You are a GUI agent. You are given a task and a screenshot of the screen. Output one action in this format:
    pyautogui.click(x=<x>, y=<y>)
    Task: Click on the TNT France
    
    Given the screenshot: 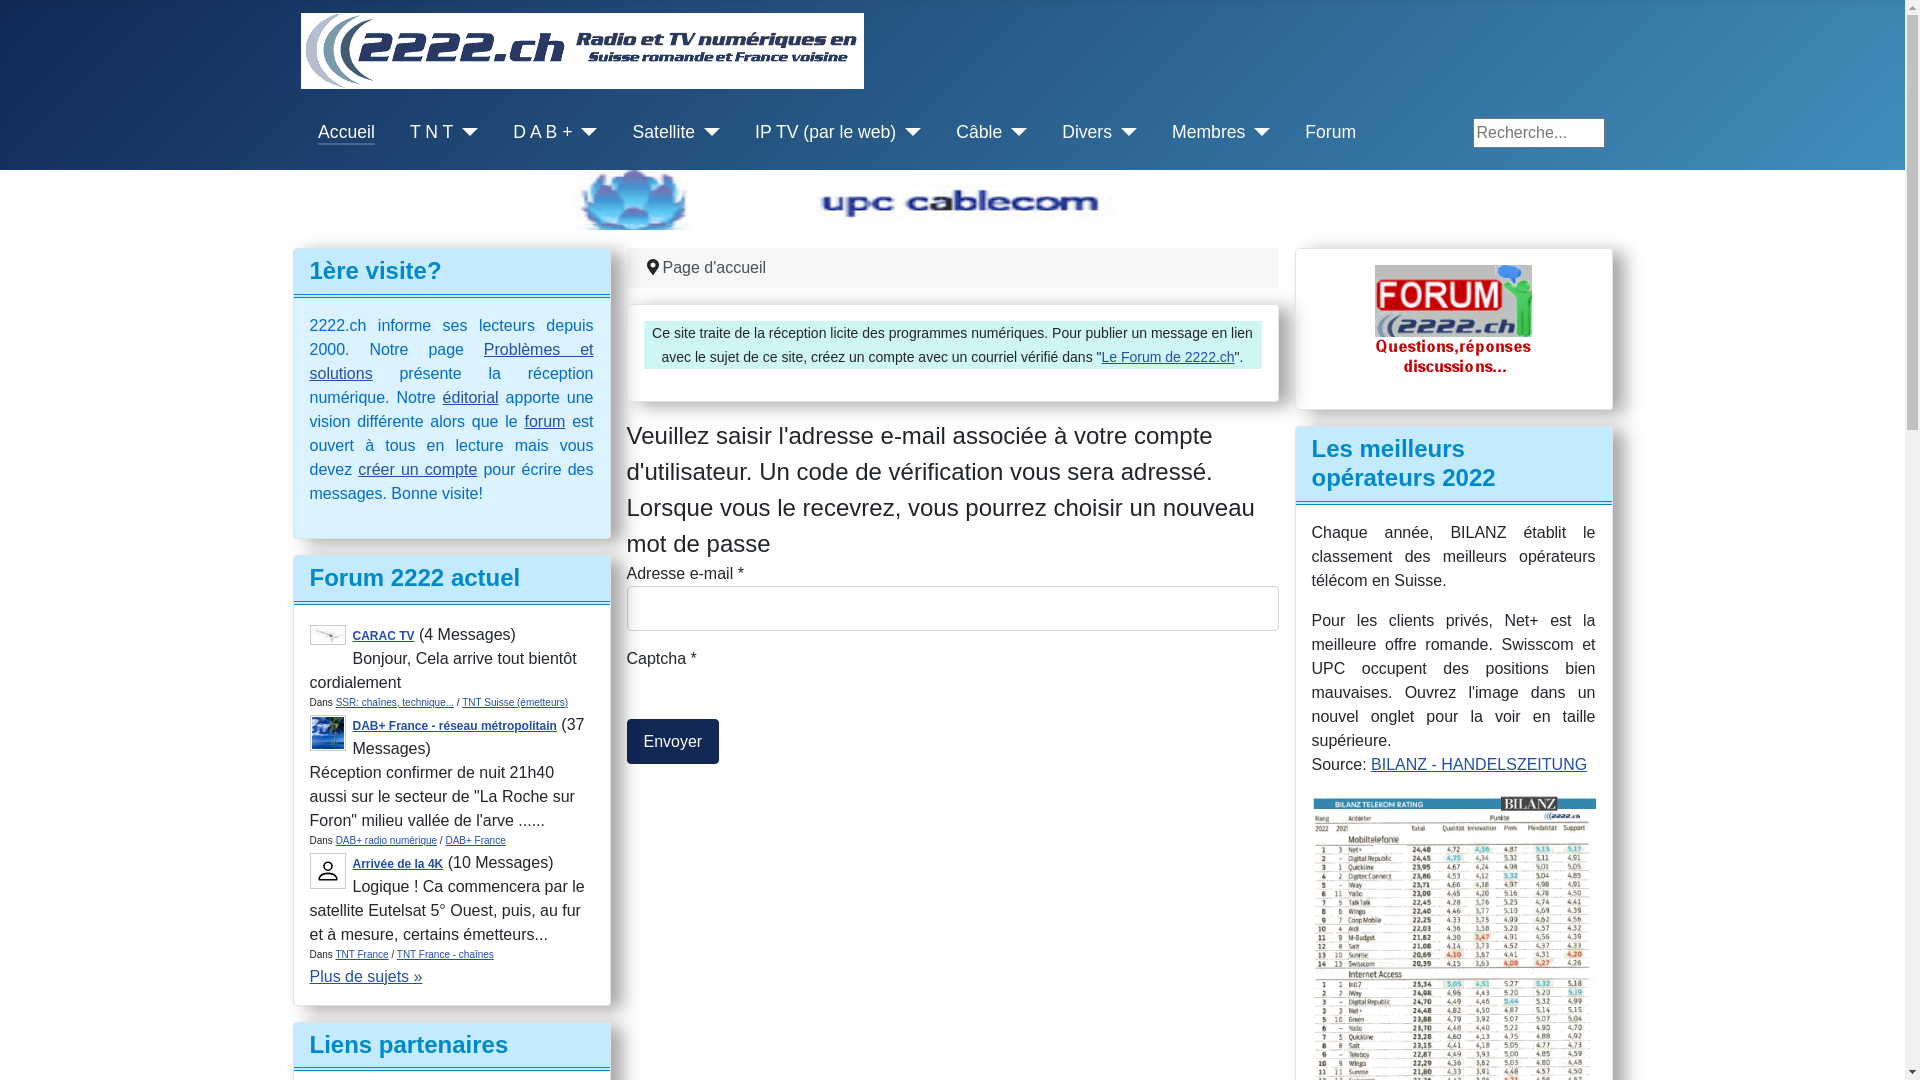 What is the action you would take?
    pyautogui.click(x=362, y=954)
    